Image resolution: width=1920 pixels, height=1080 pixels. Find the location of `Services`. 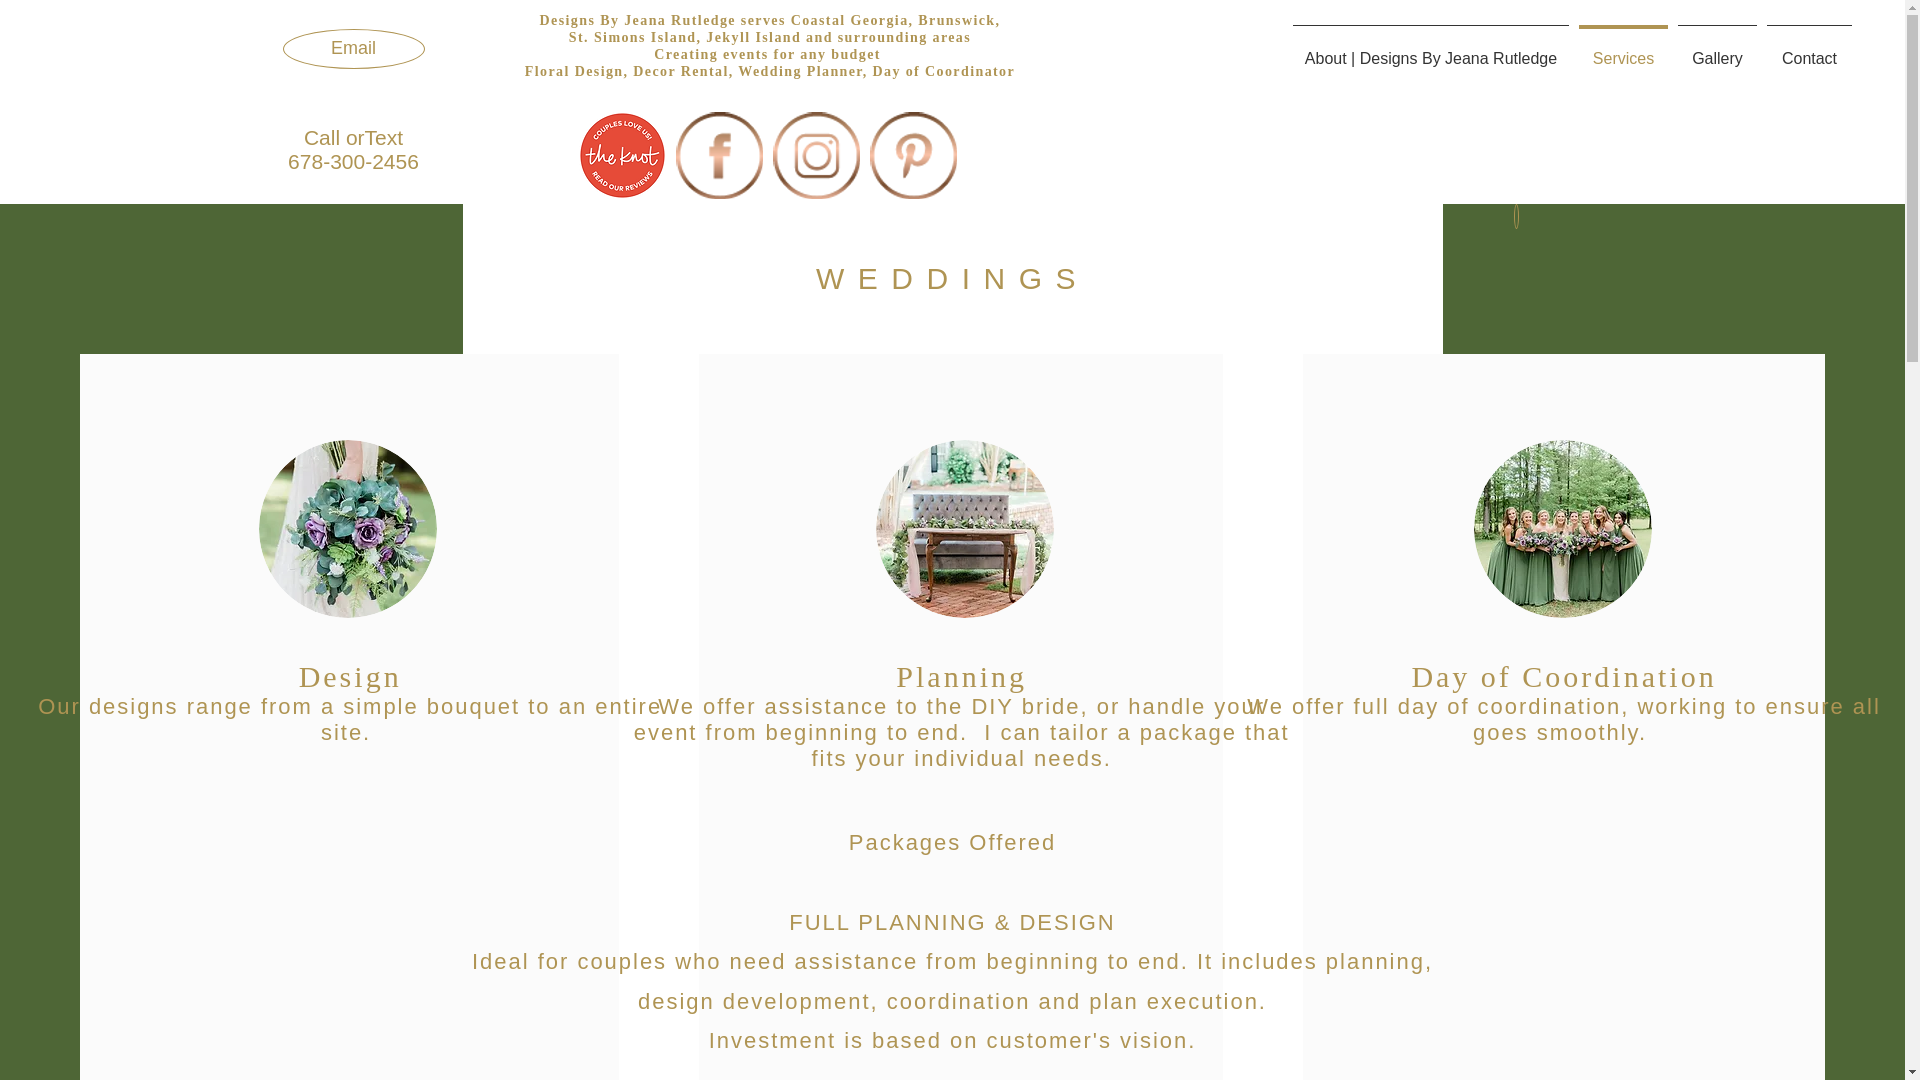

Services is located at coordinates (1623, 49).